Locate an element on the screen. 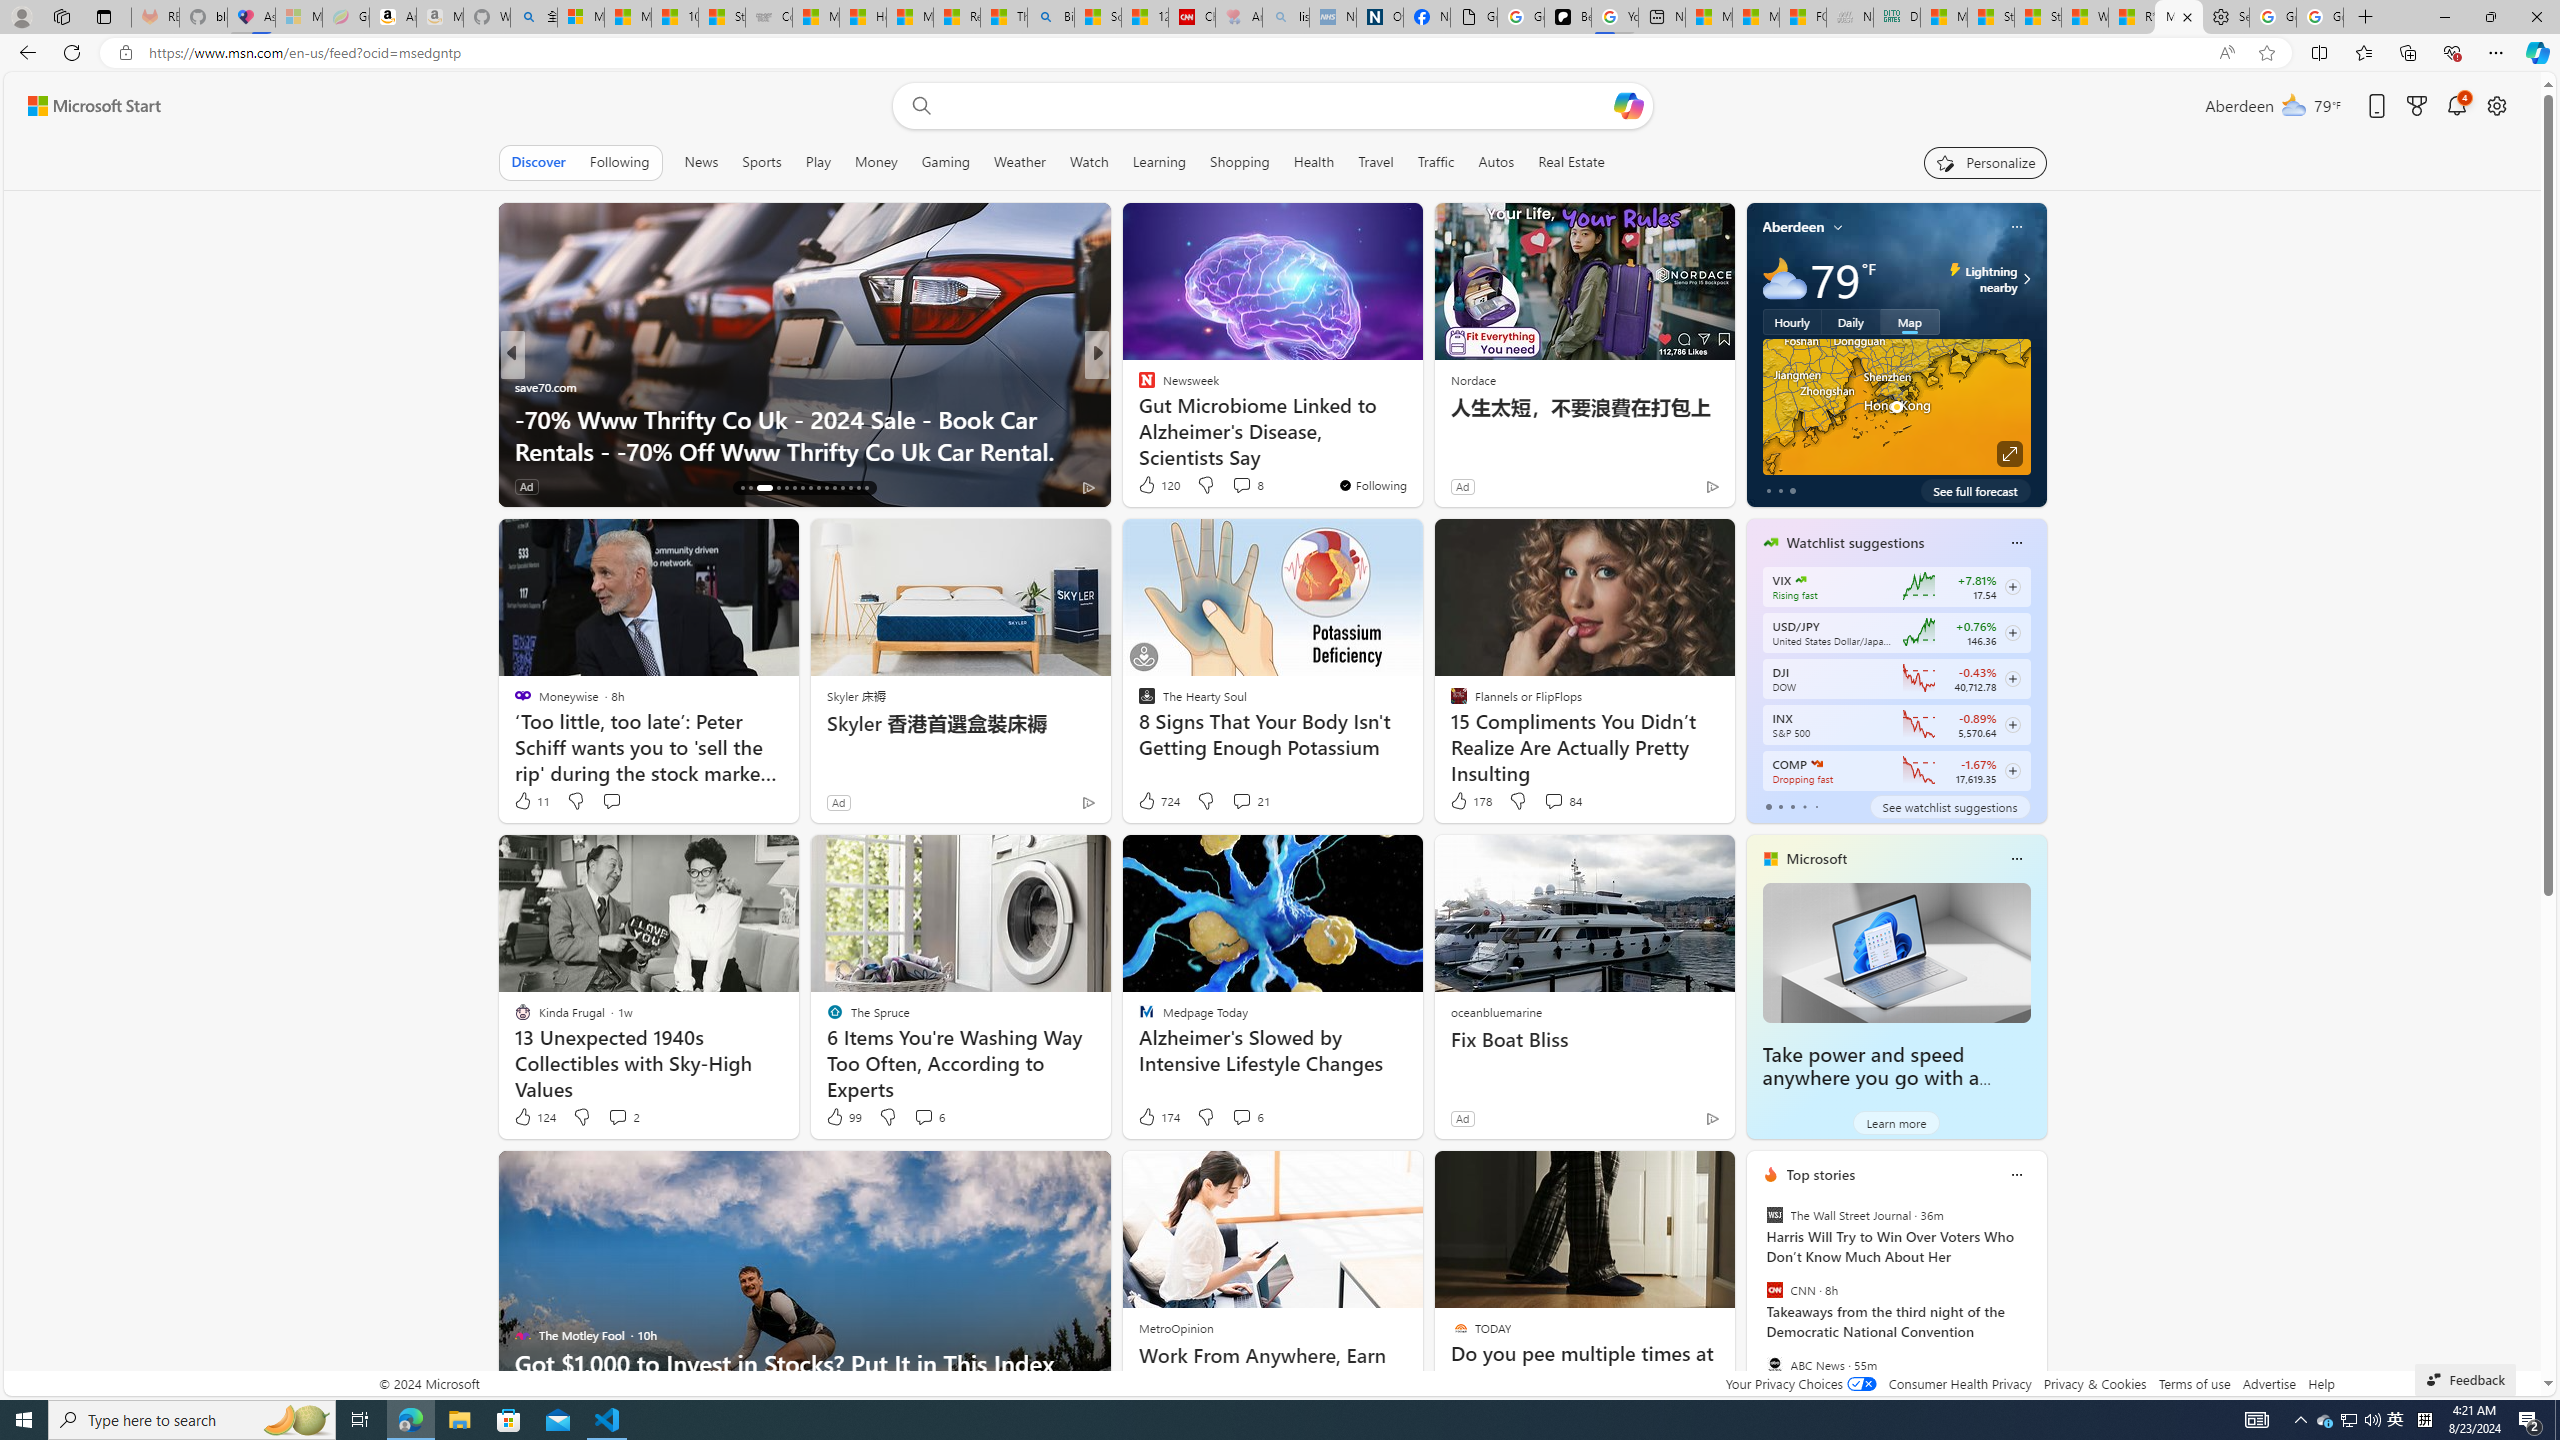  799 Like is located at coordinates (1152, 486).